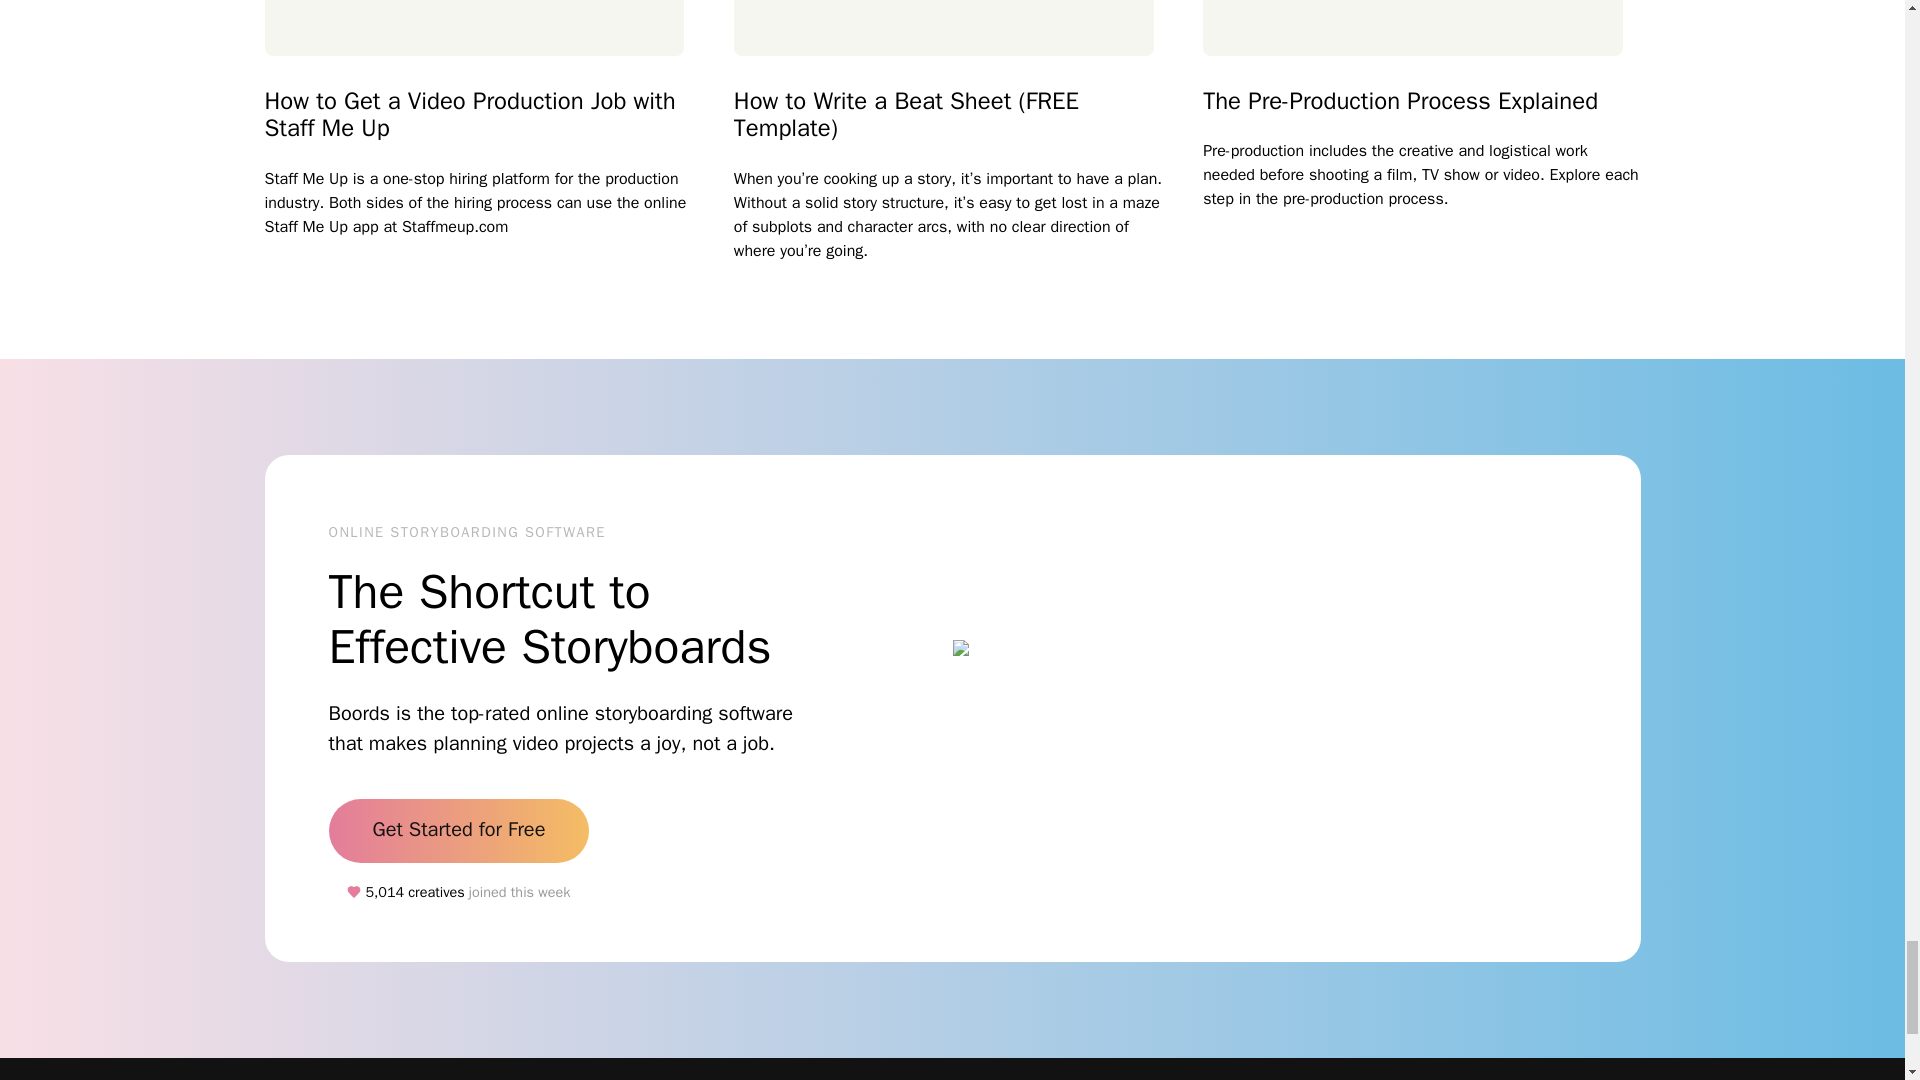 Image resolution: width=1920 pixels, height=1080 pixels. Describe the element at coordinates (482, 114) in the screenshot. I see `How to Get a Video Production Job with Staff Me Up` at that location.